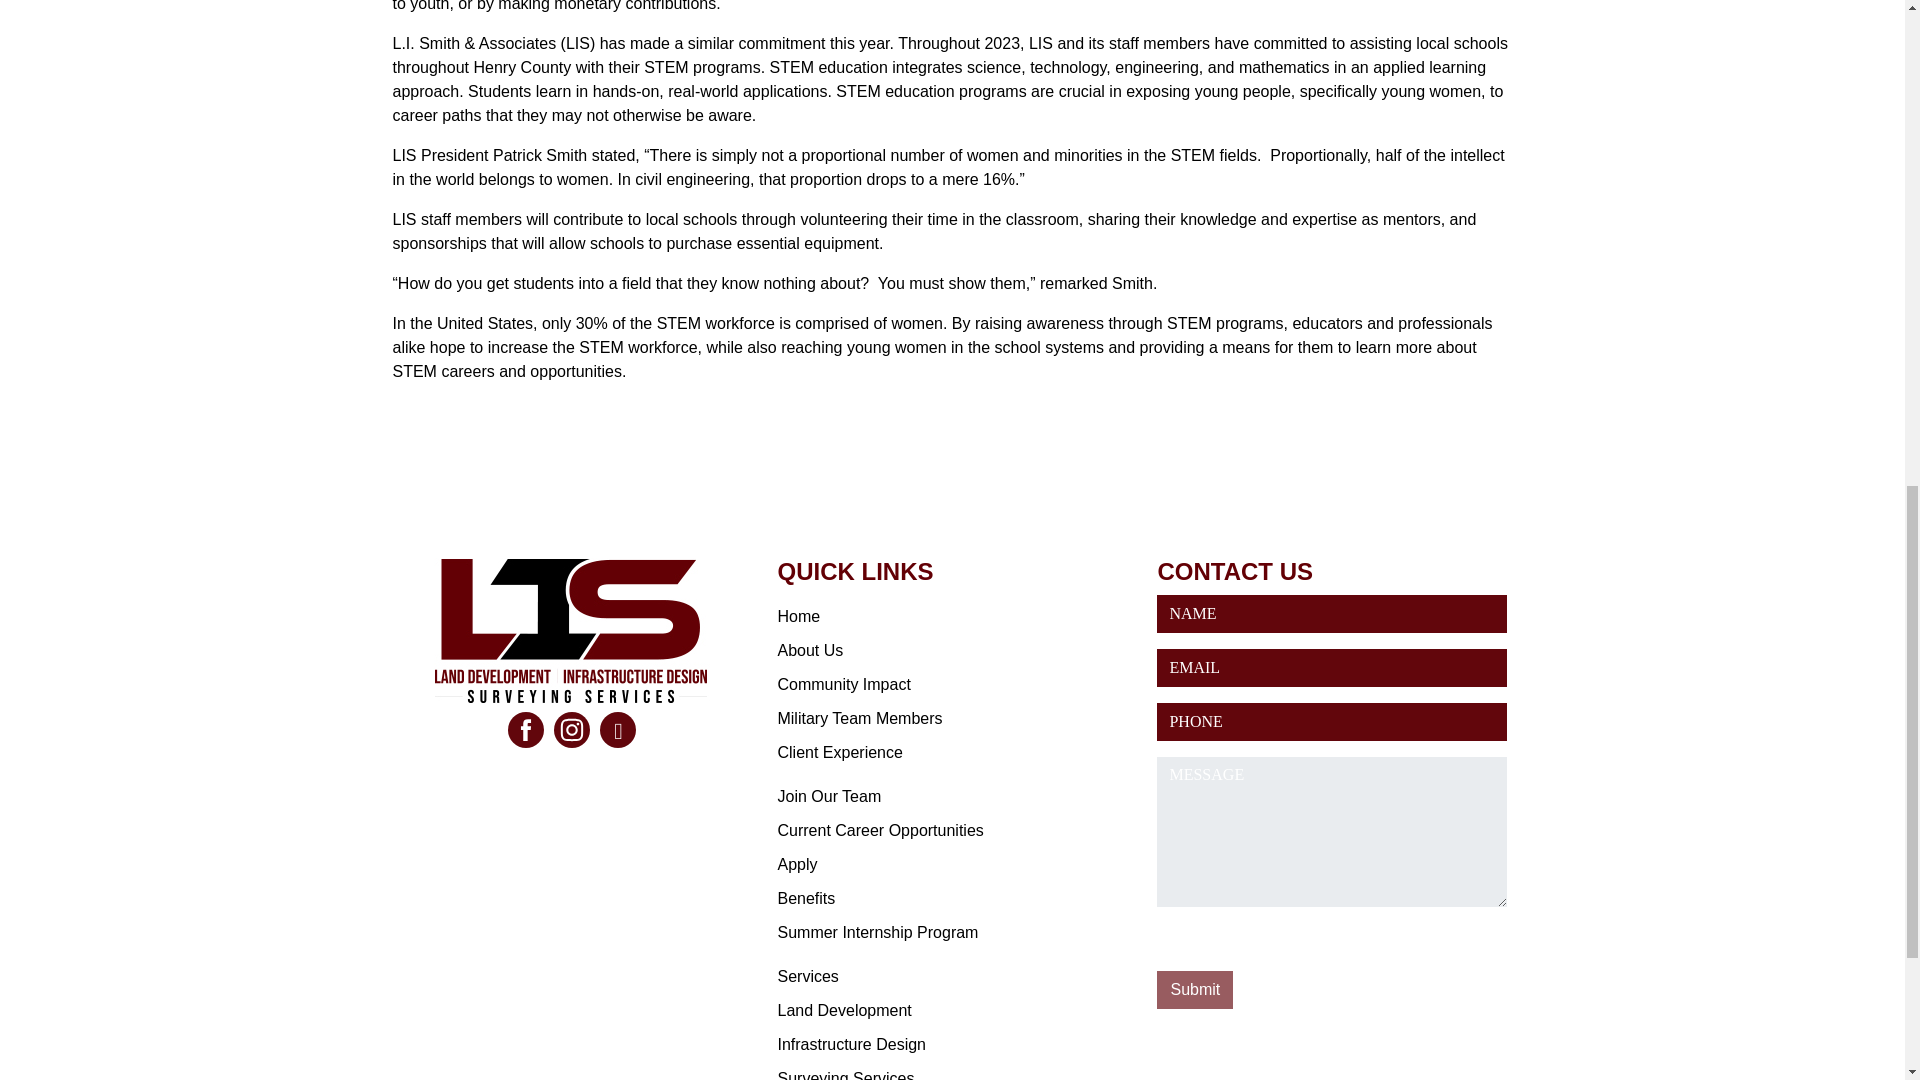  Describe the element at coordinates (877, 932) in the screenshot. I see `Summer Internship Program` at that location.